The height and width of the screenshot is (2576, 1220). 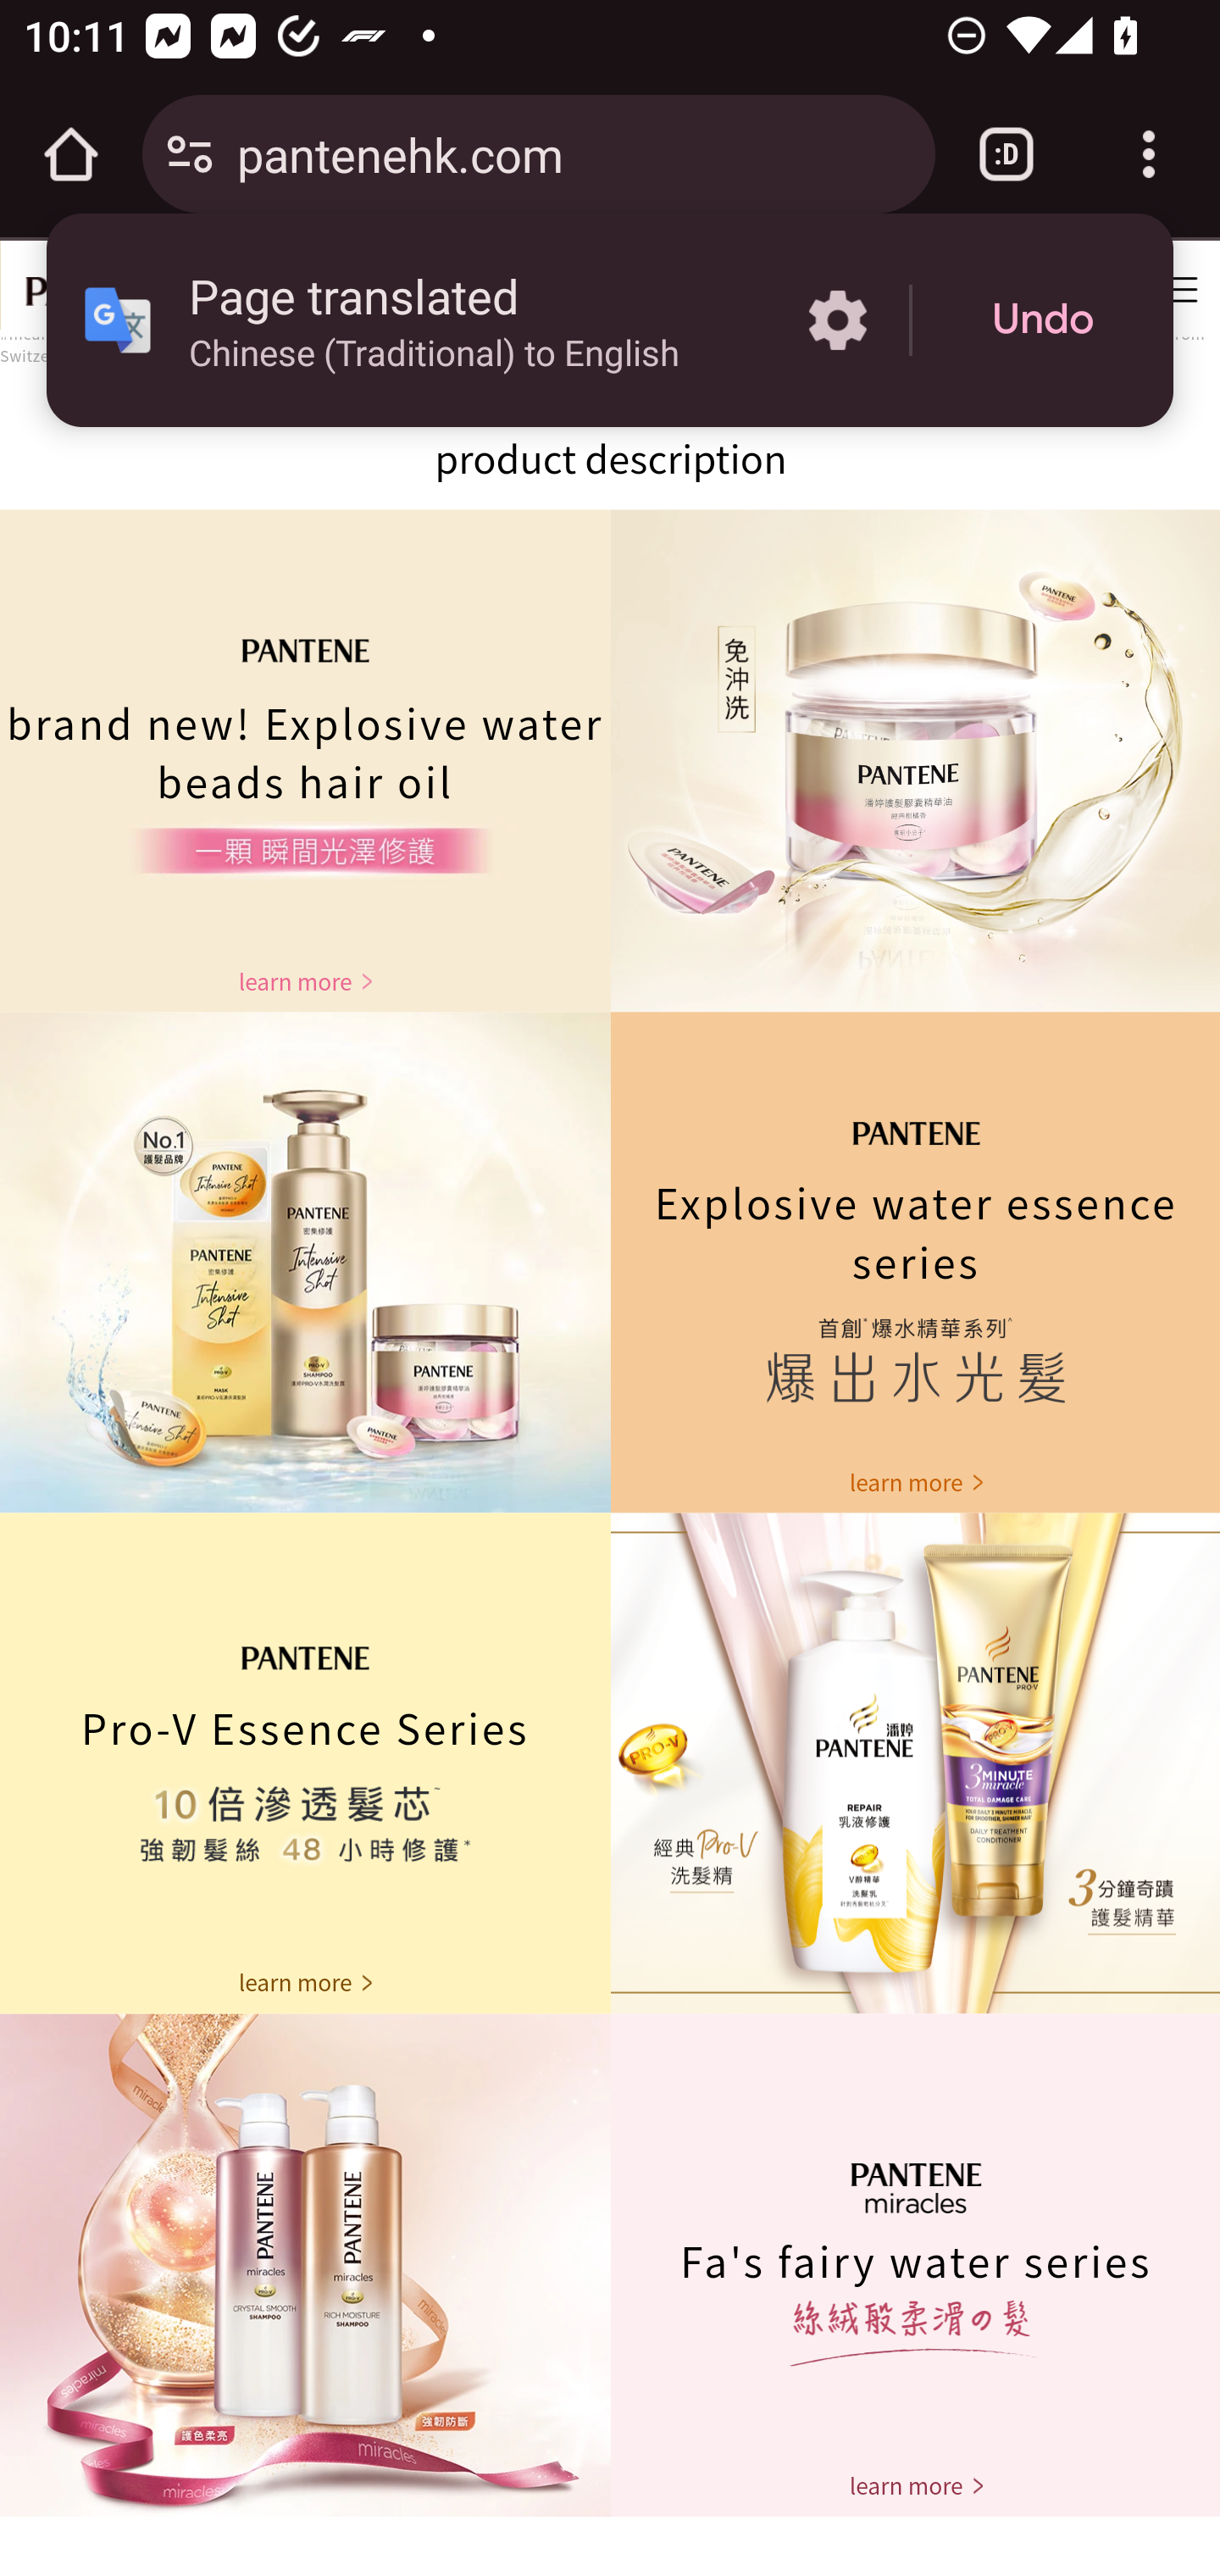 What do you see at coordinates (574, 153) in the screenshot?
I see `pantenehk.com` at bounding box center [574, 153].